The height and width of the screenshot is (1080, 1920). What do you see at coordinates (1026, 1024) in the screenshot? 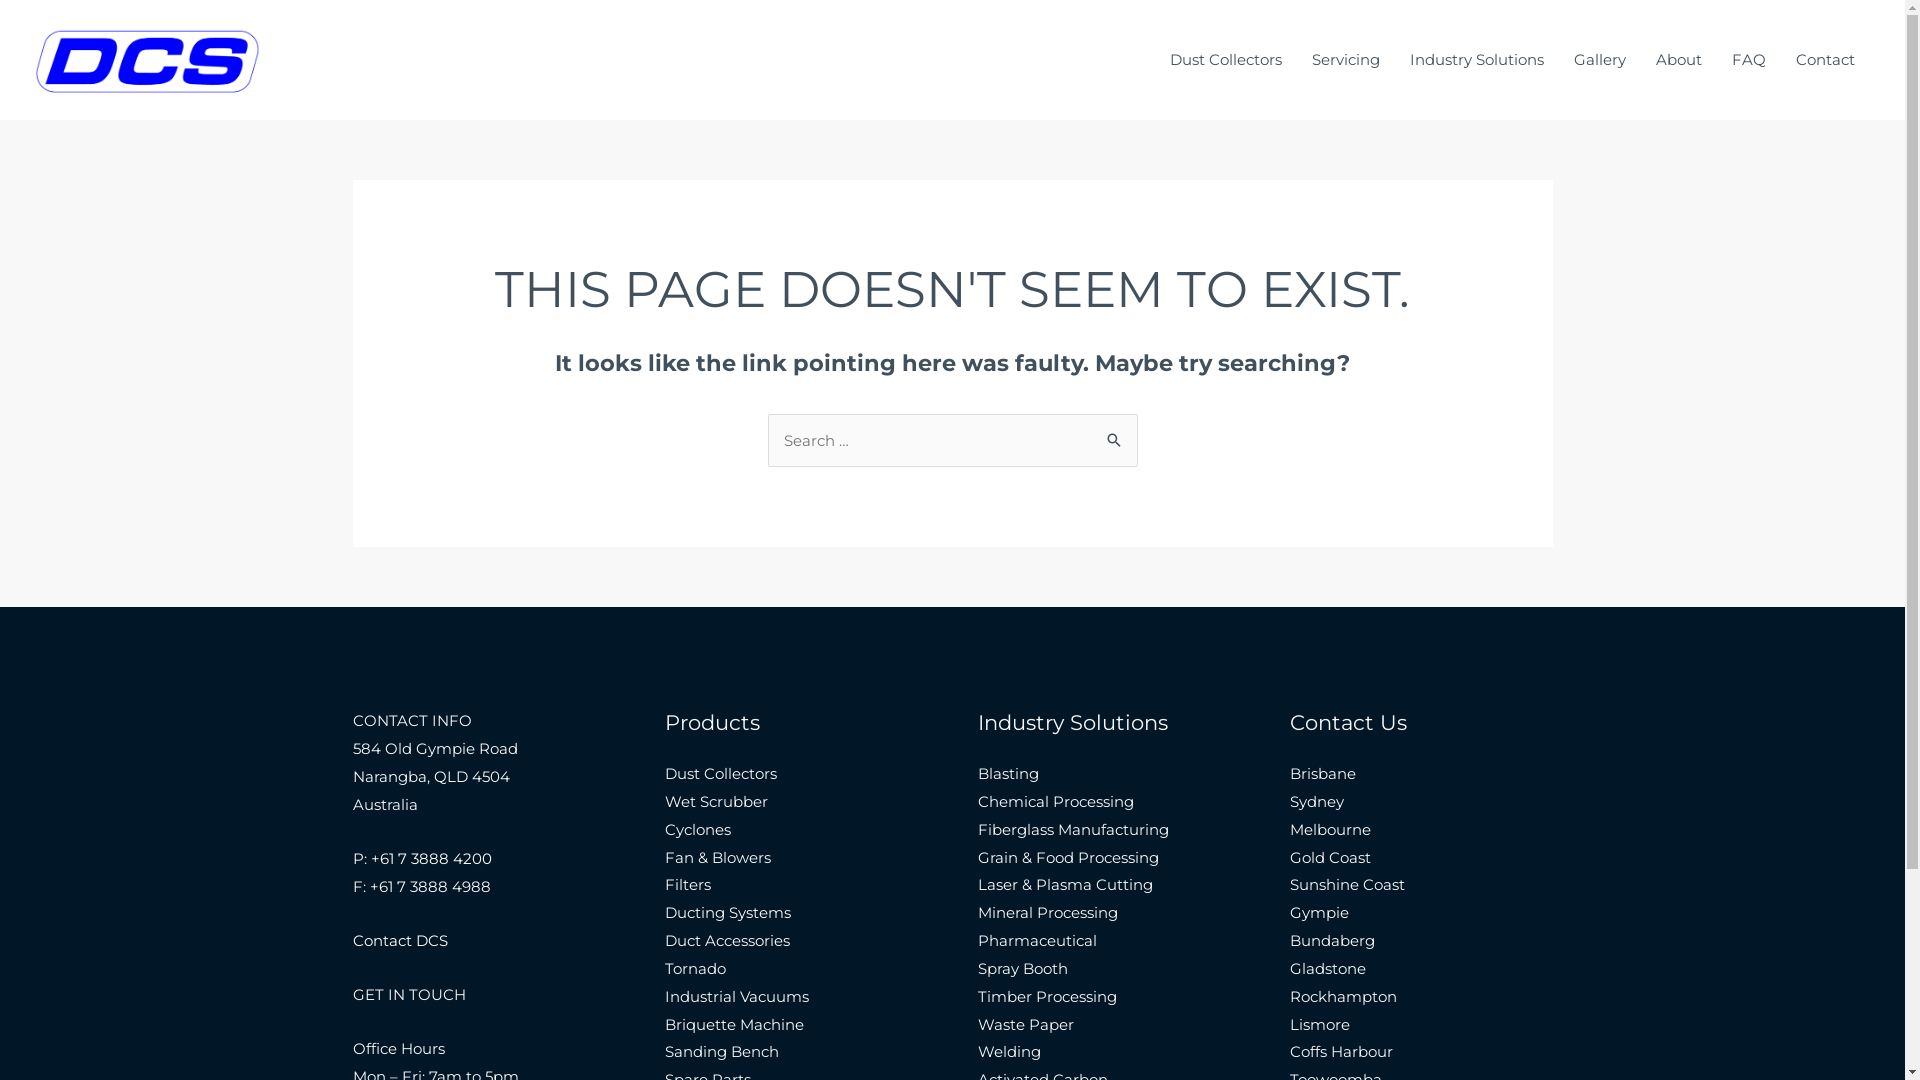
I see `Waste Paper` at bounding box center [1026, 1024].